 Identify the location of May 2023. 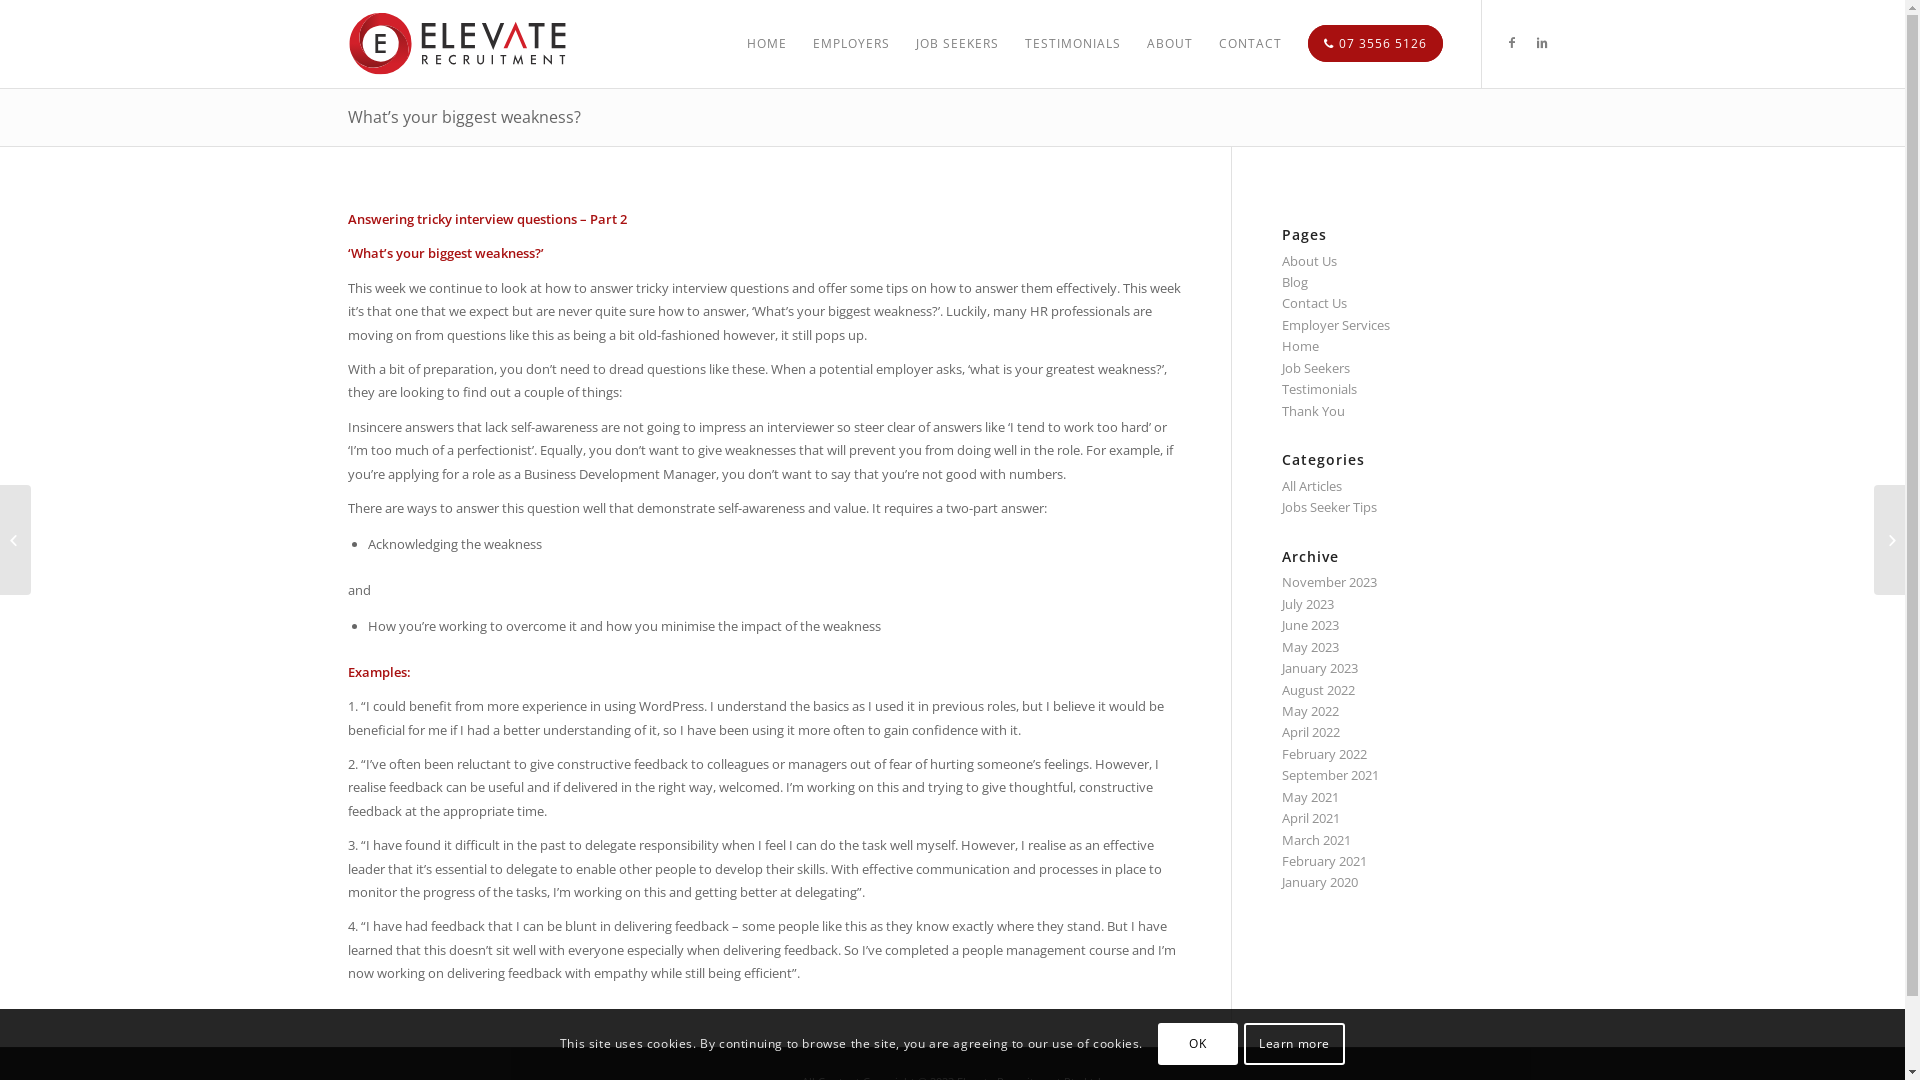
(1310, 647).